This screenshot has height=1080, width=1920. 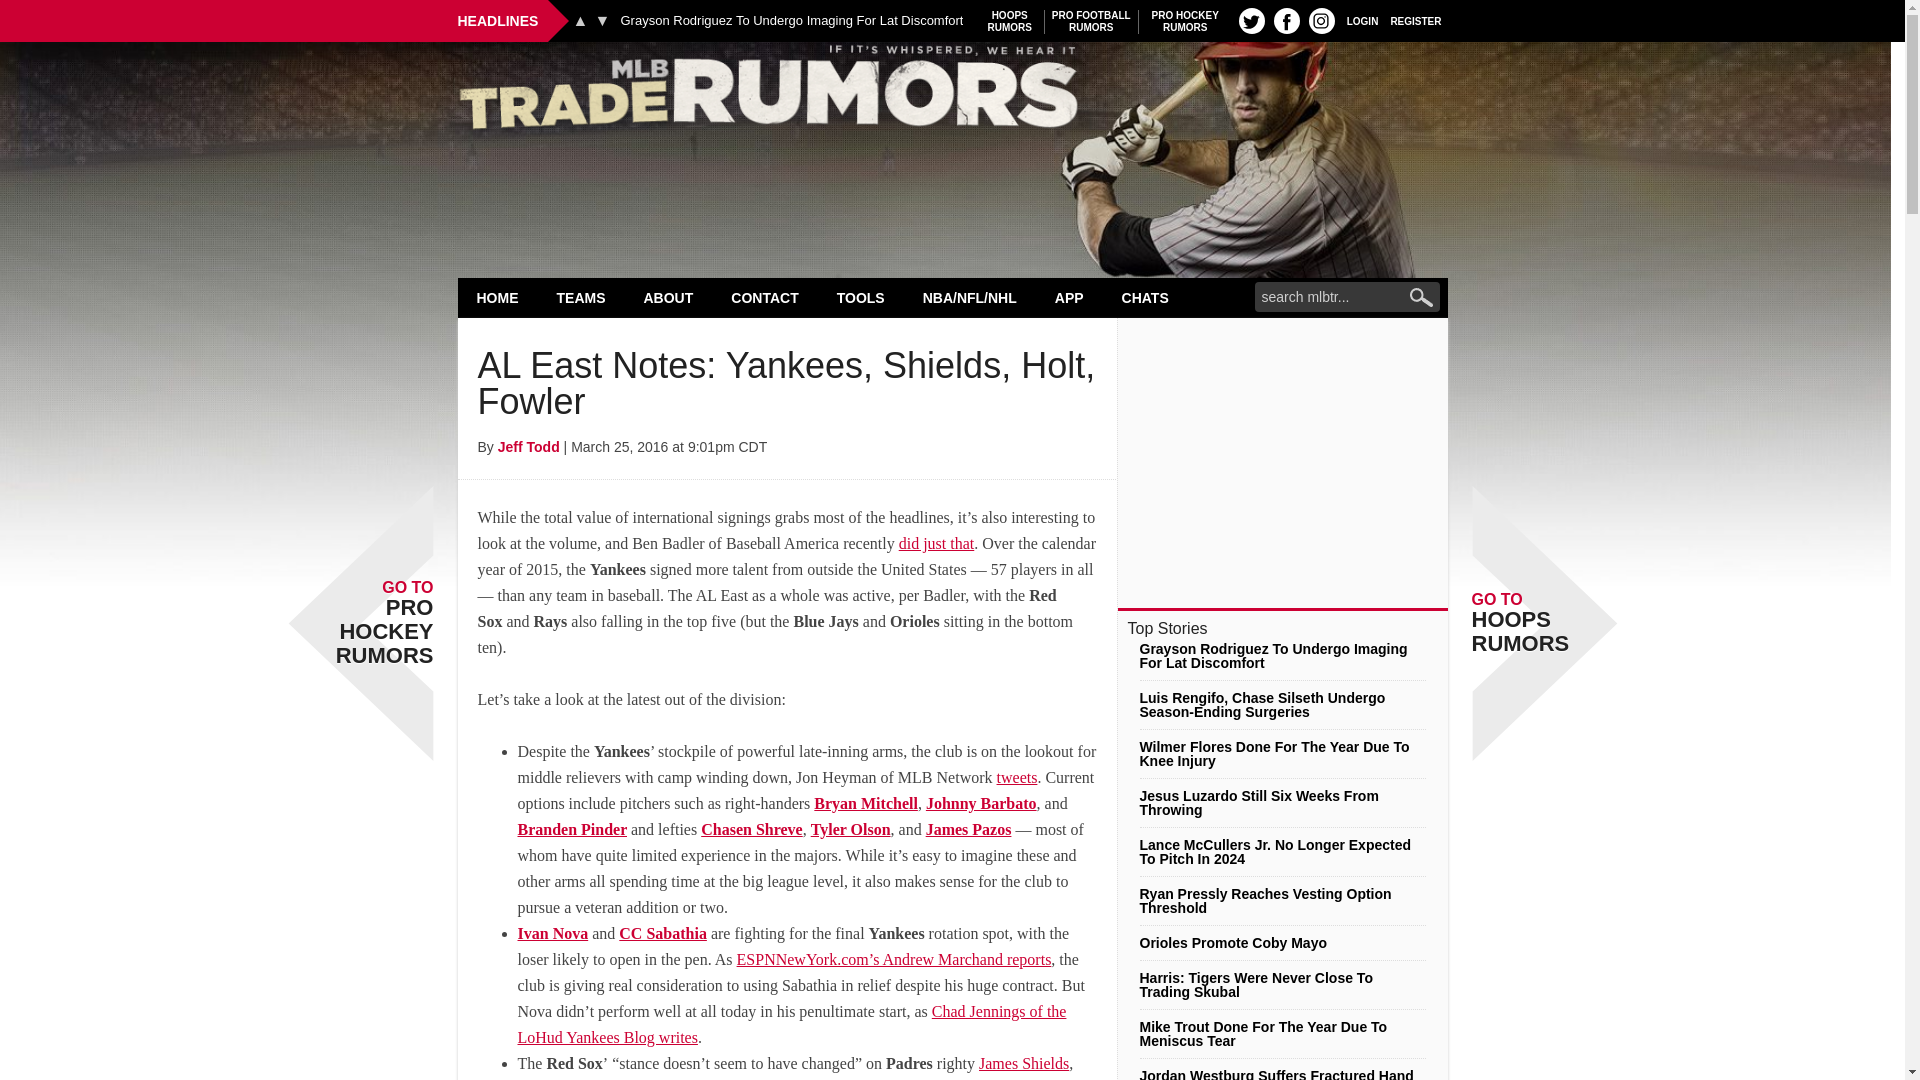 What do you see at coordinates (1185, 21) in the screenshot?
I see `HOME` at bounding box center [1185, 21].